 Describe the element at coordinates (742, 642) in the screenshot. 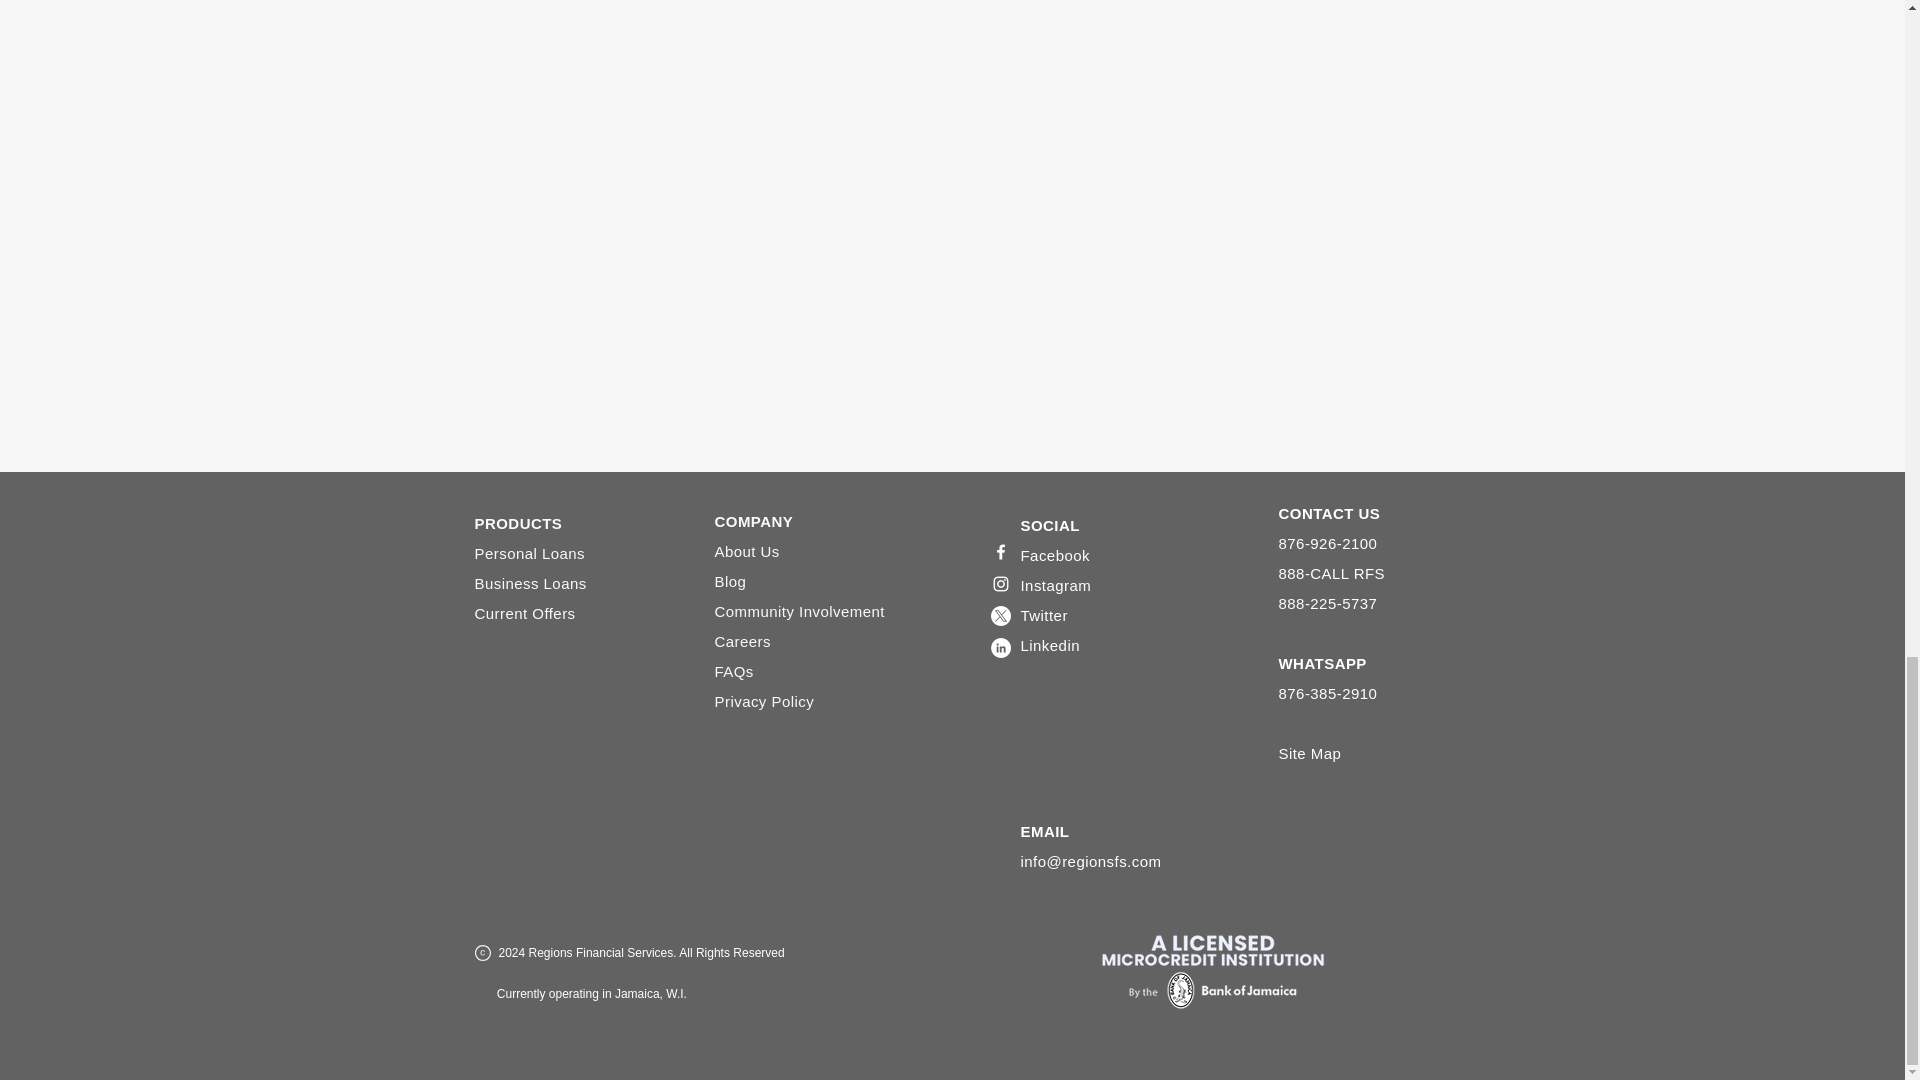

I see `Careers` at that location.